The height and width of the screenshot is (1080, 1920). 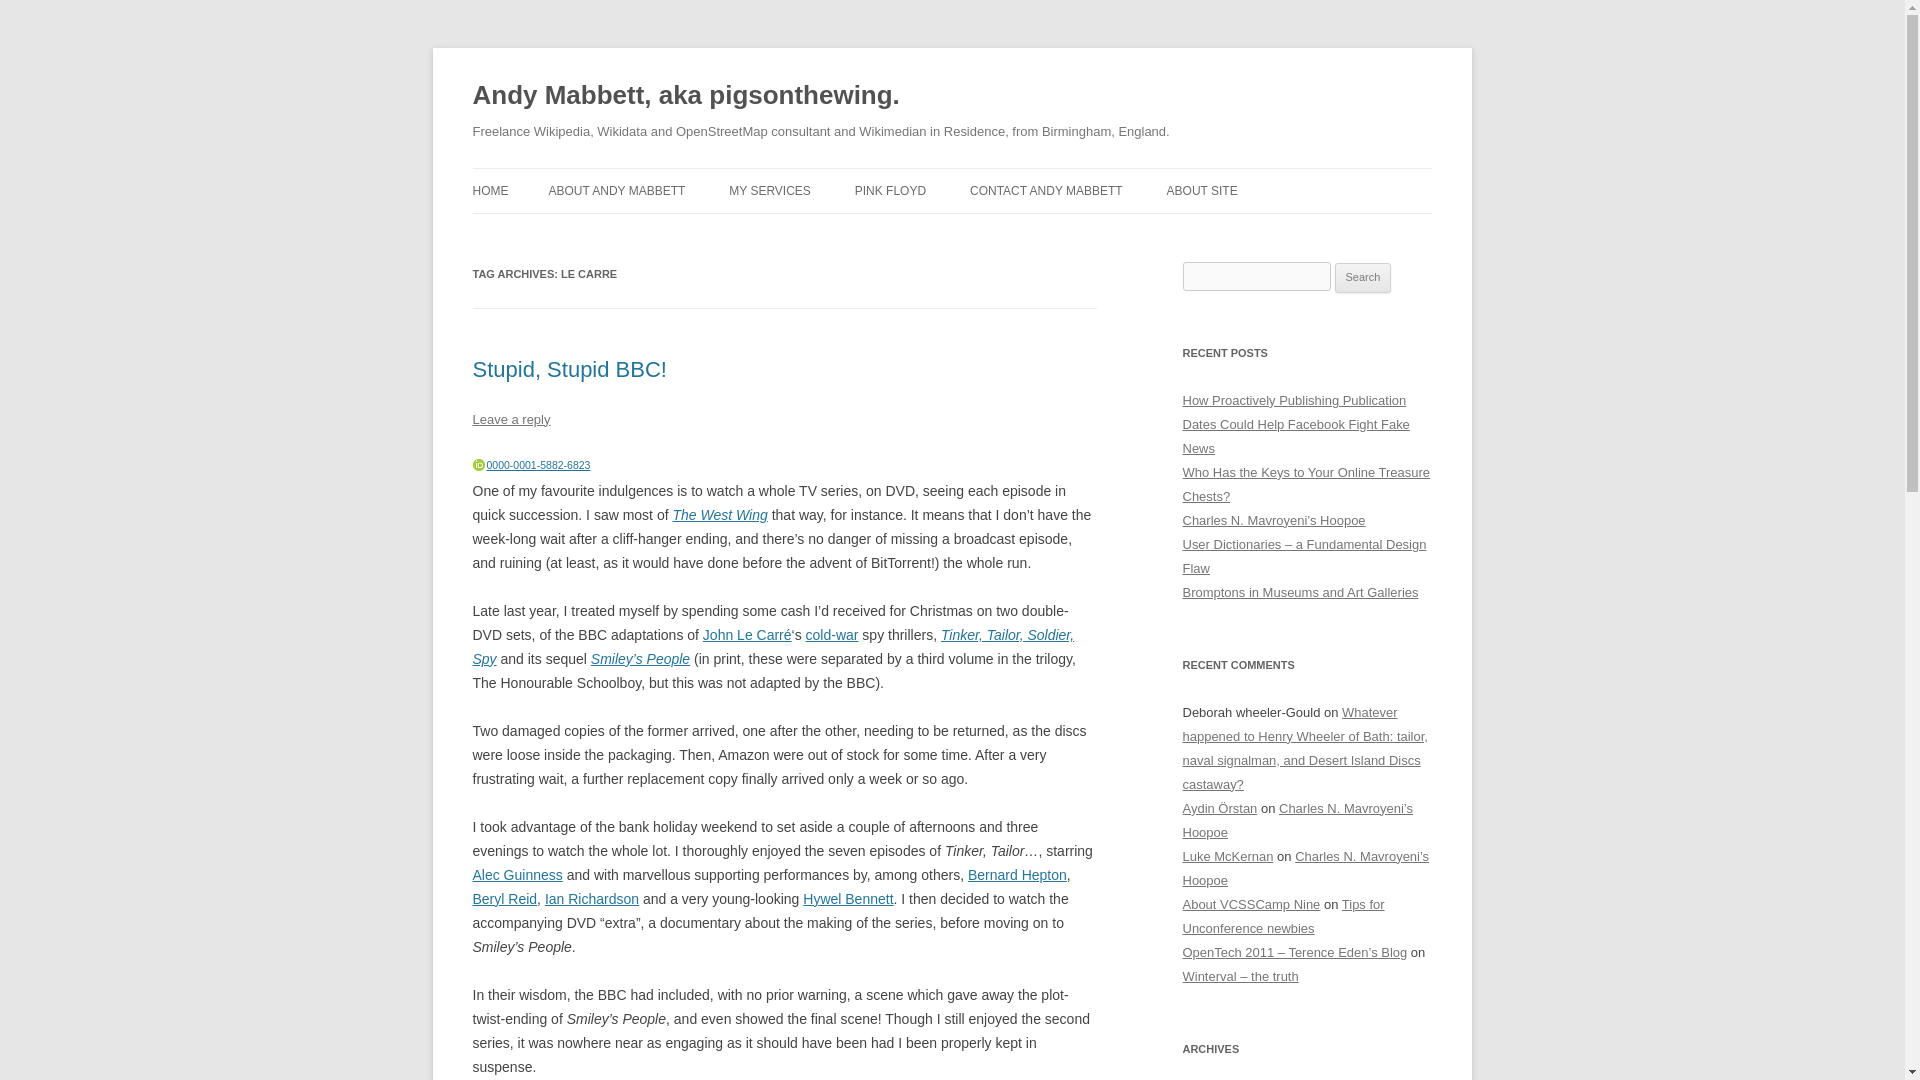 I want to click on Beryl Reid, so click(x=504, y=899).